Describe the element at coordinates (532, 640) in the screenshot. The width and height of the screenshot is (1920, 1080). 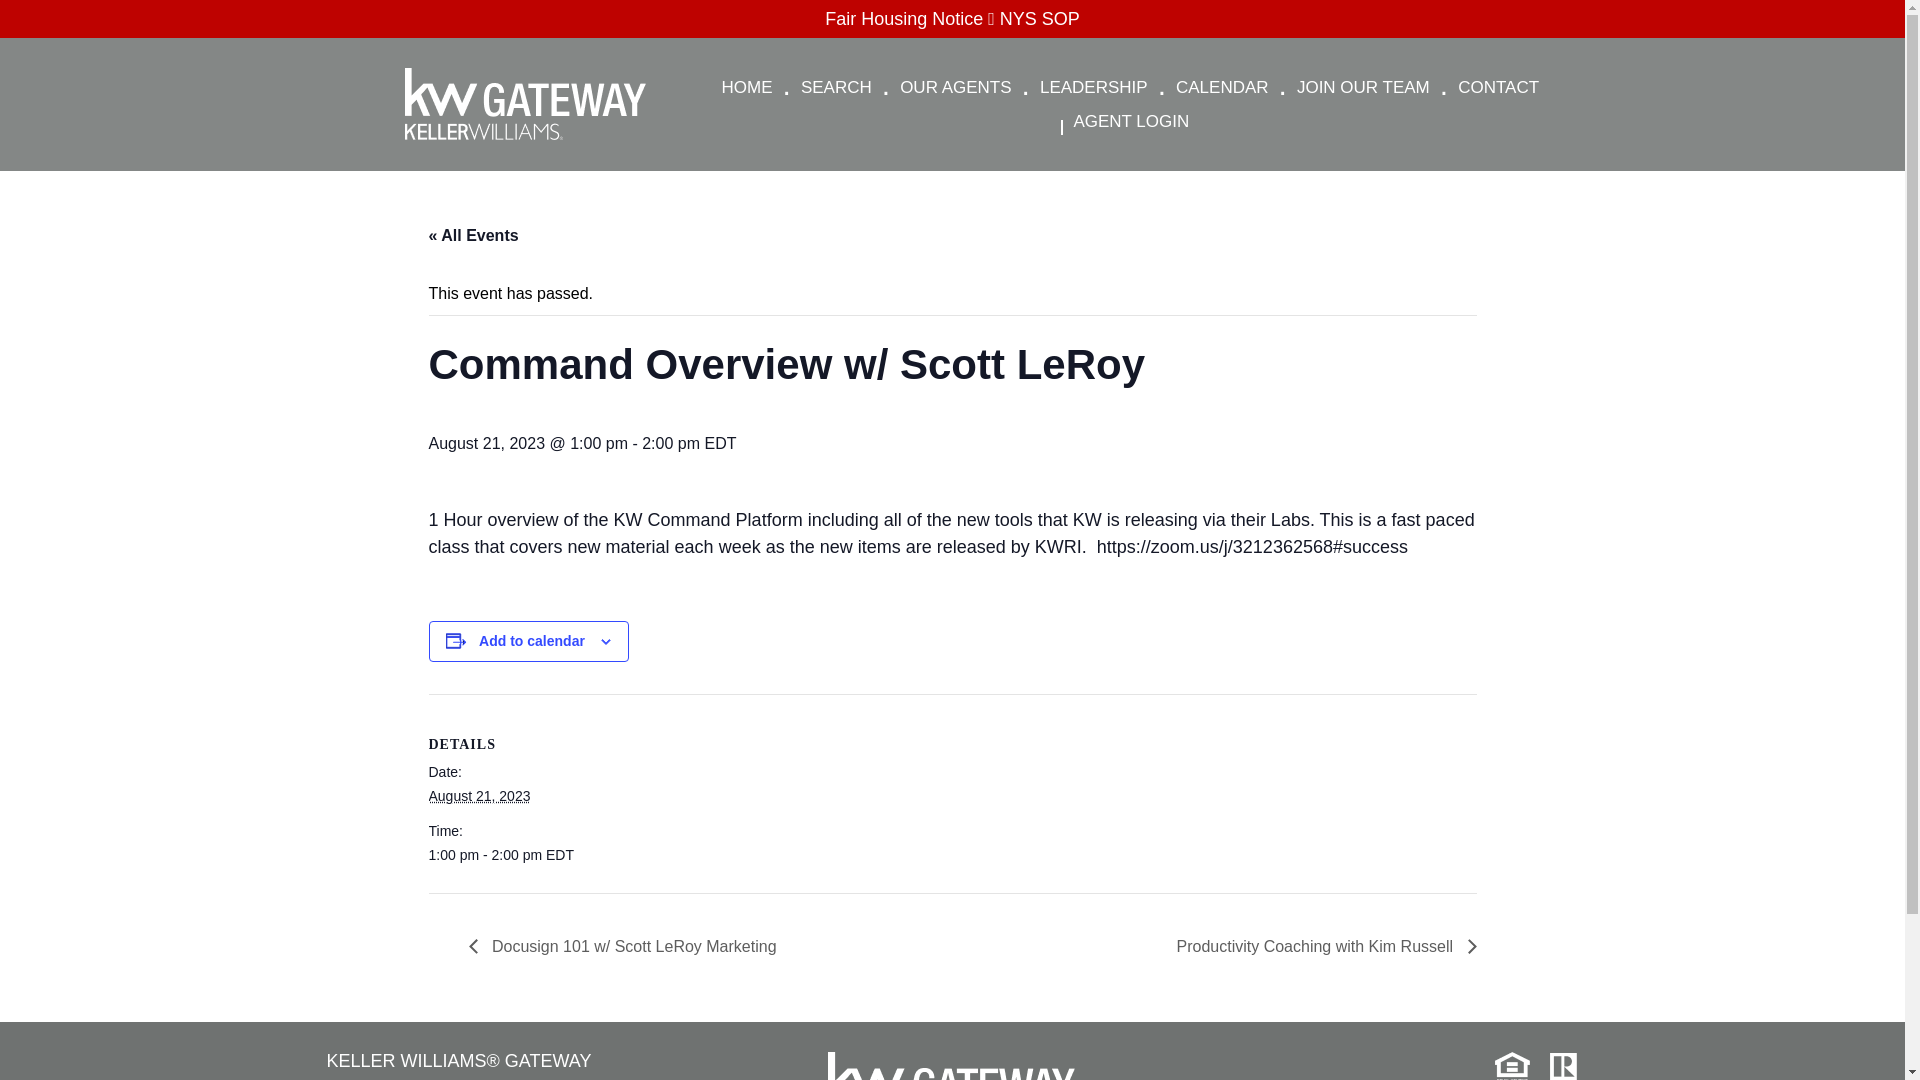
I see `Add to calendar` at that location.